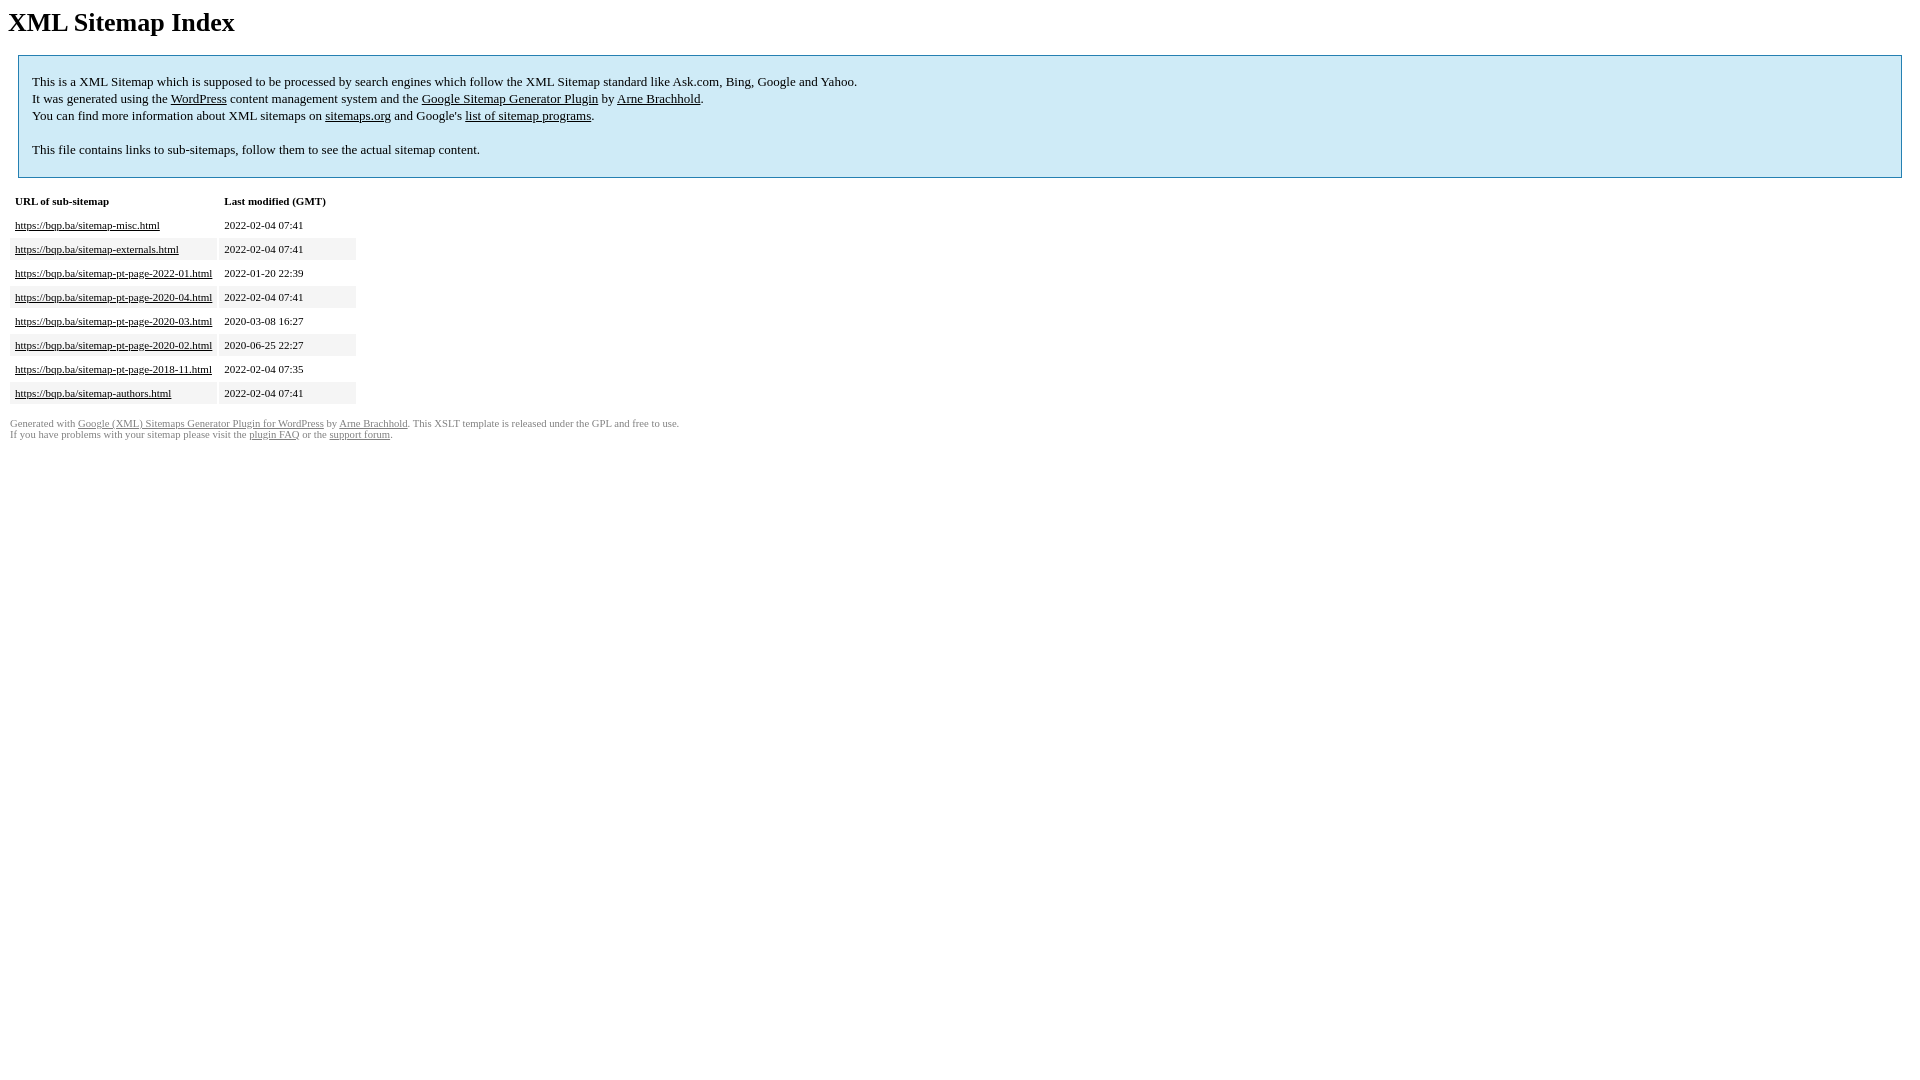  Describe the element at coordinates (114, 369) in the screenshot. I see `https://bqp.ba/sitemap-pt-page-2018-11.html` at that location.